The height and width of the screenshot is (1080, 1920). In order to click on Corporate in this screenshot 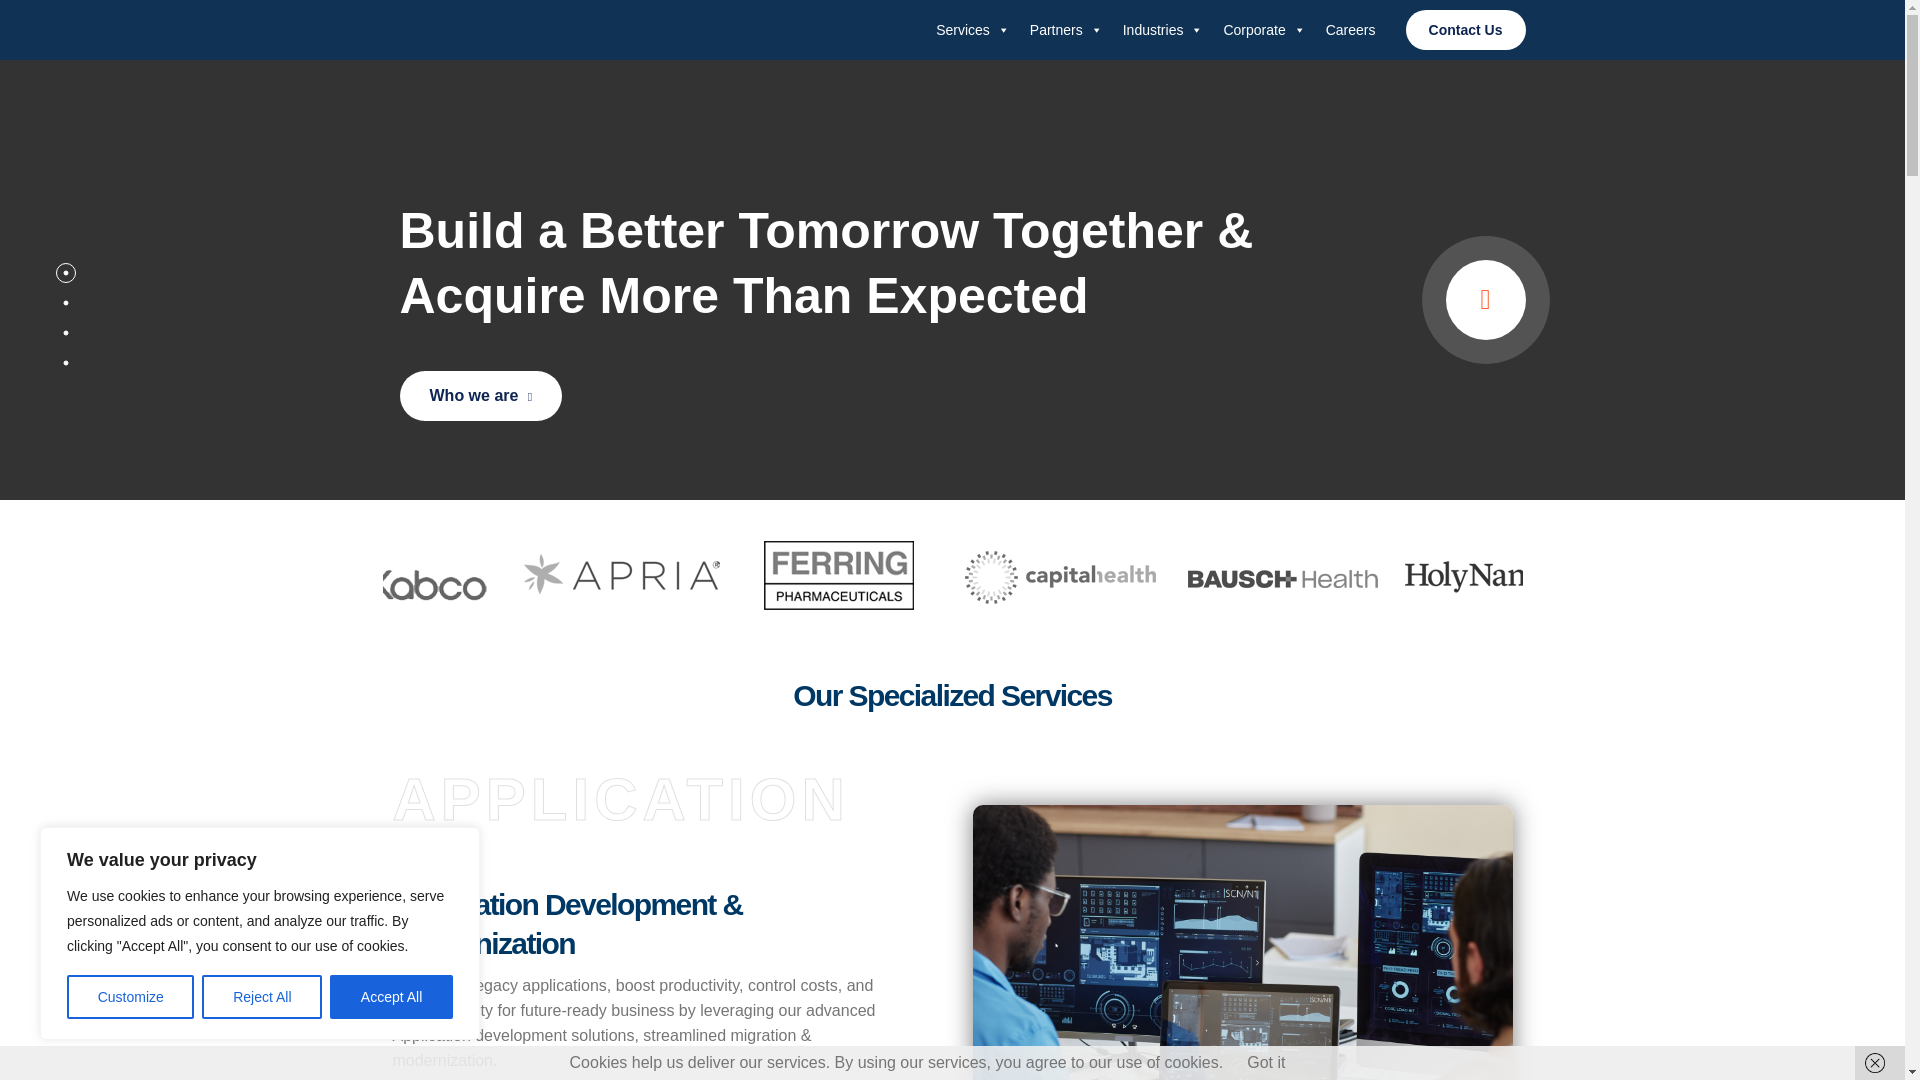, I will do `click(1264, 30)`.